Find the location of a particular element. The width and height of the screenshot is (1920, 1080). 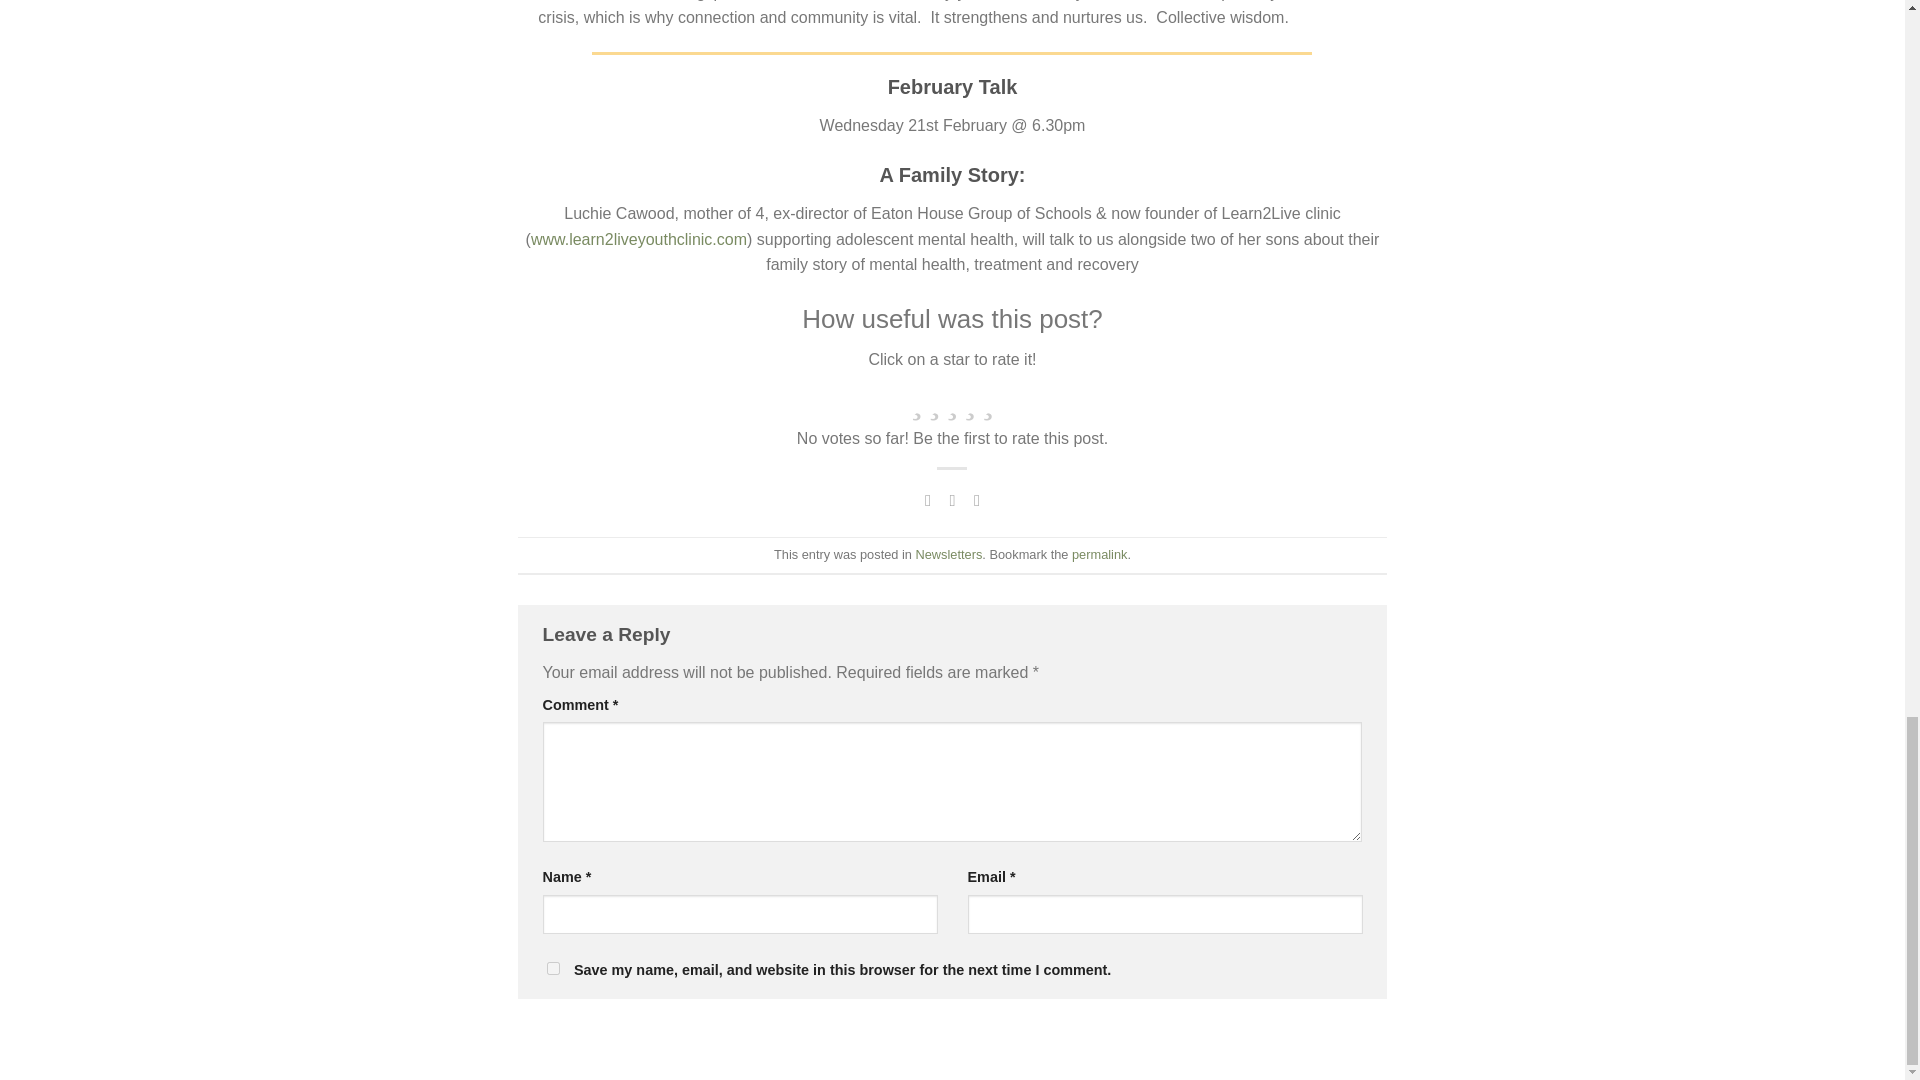

permalink is located at coordinates (1099, 554).